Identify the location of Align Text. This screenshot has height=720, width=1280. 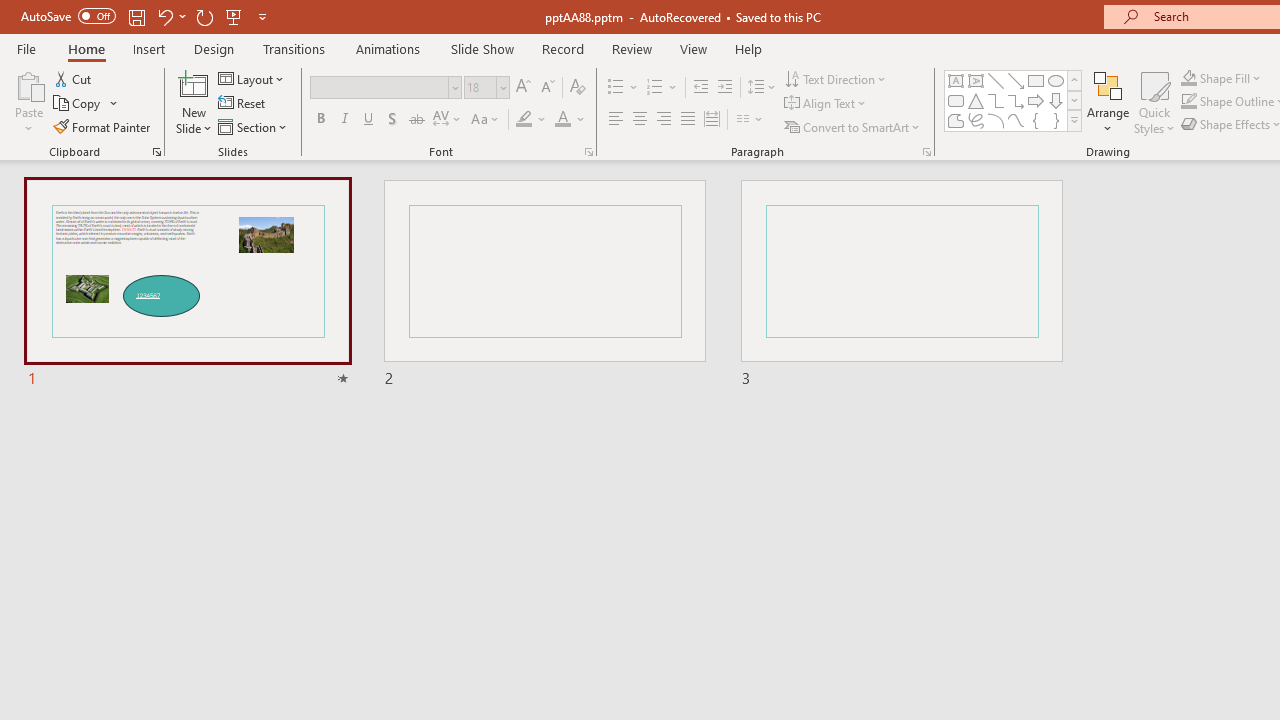
(826, 104).